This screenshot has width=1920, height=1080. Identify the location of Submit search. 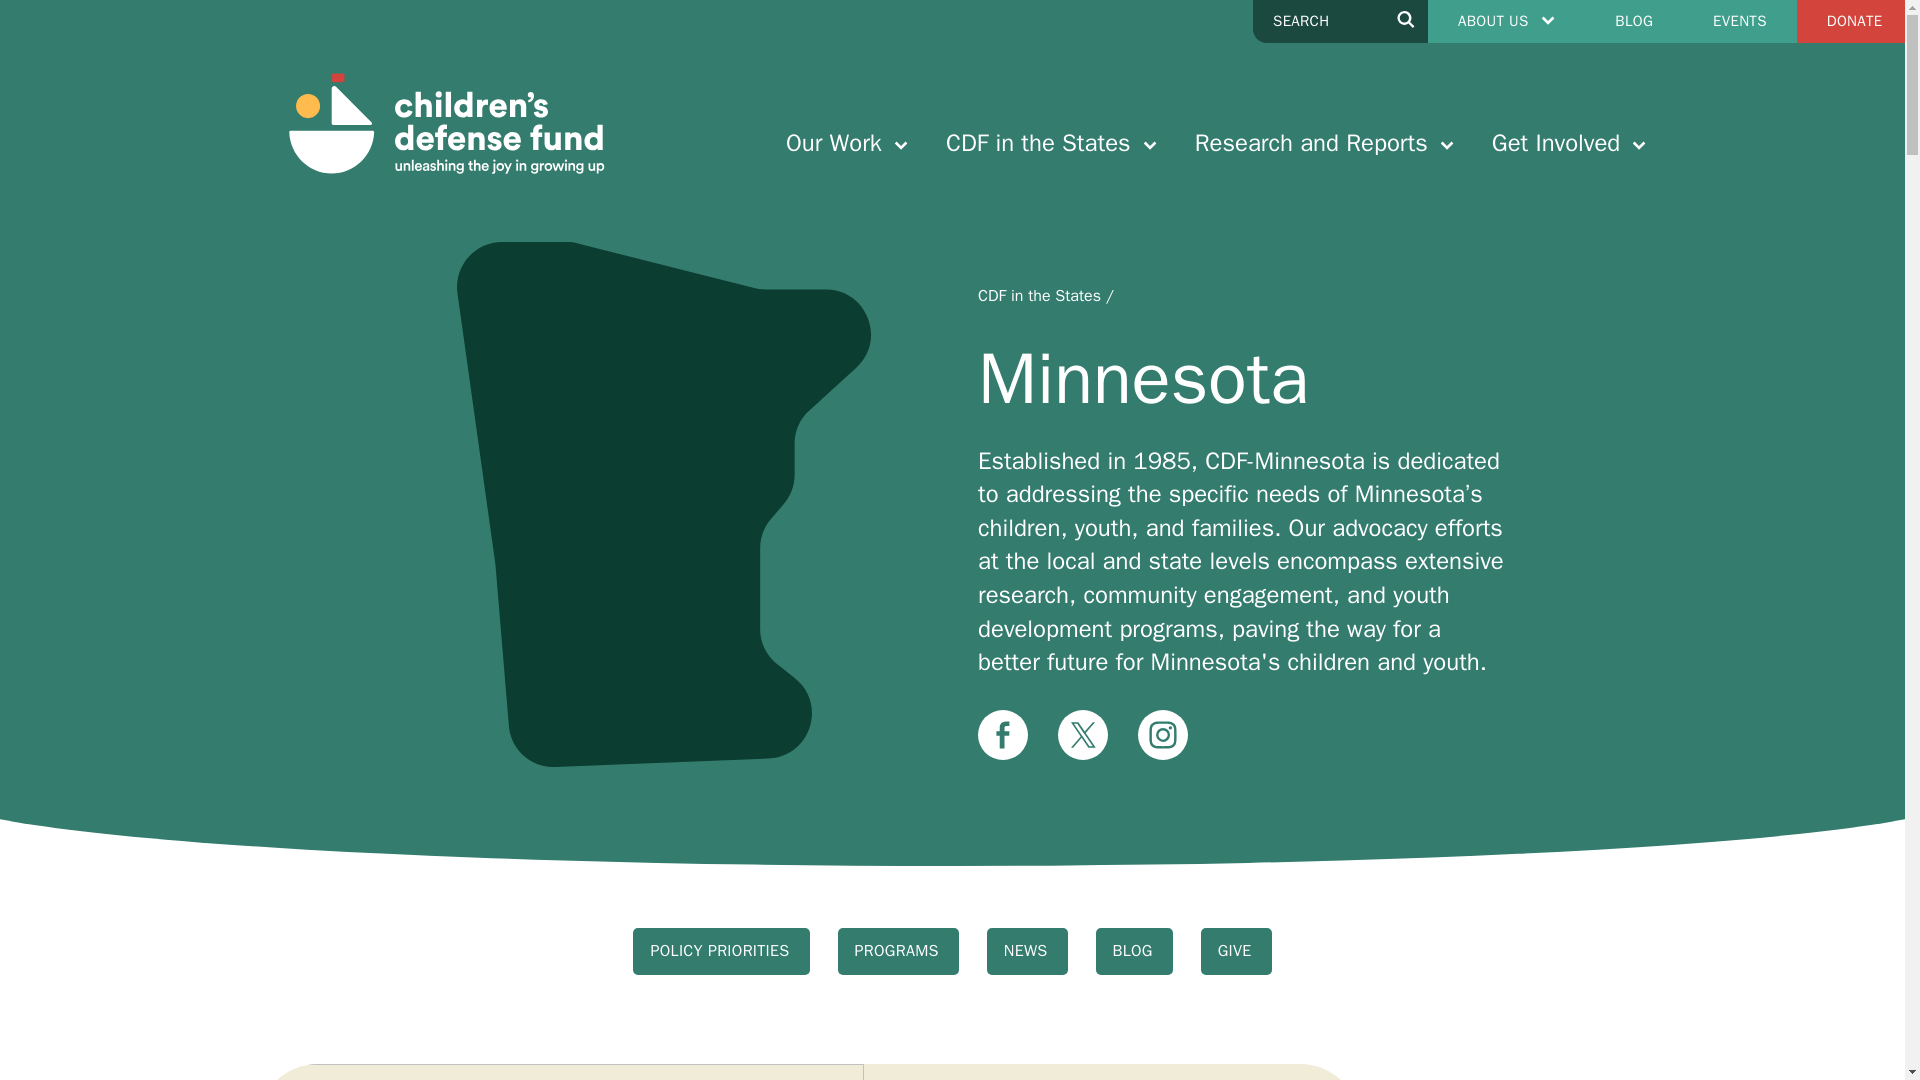
(1406, 22).